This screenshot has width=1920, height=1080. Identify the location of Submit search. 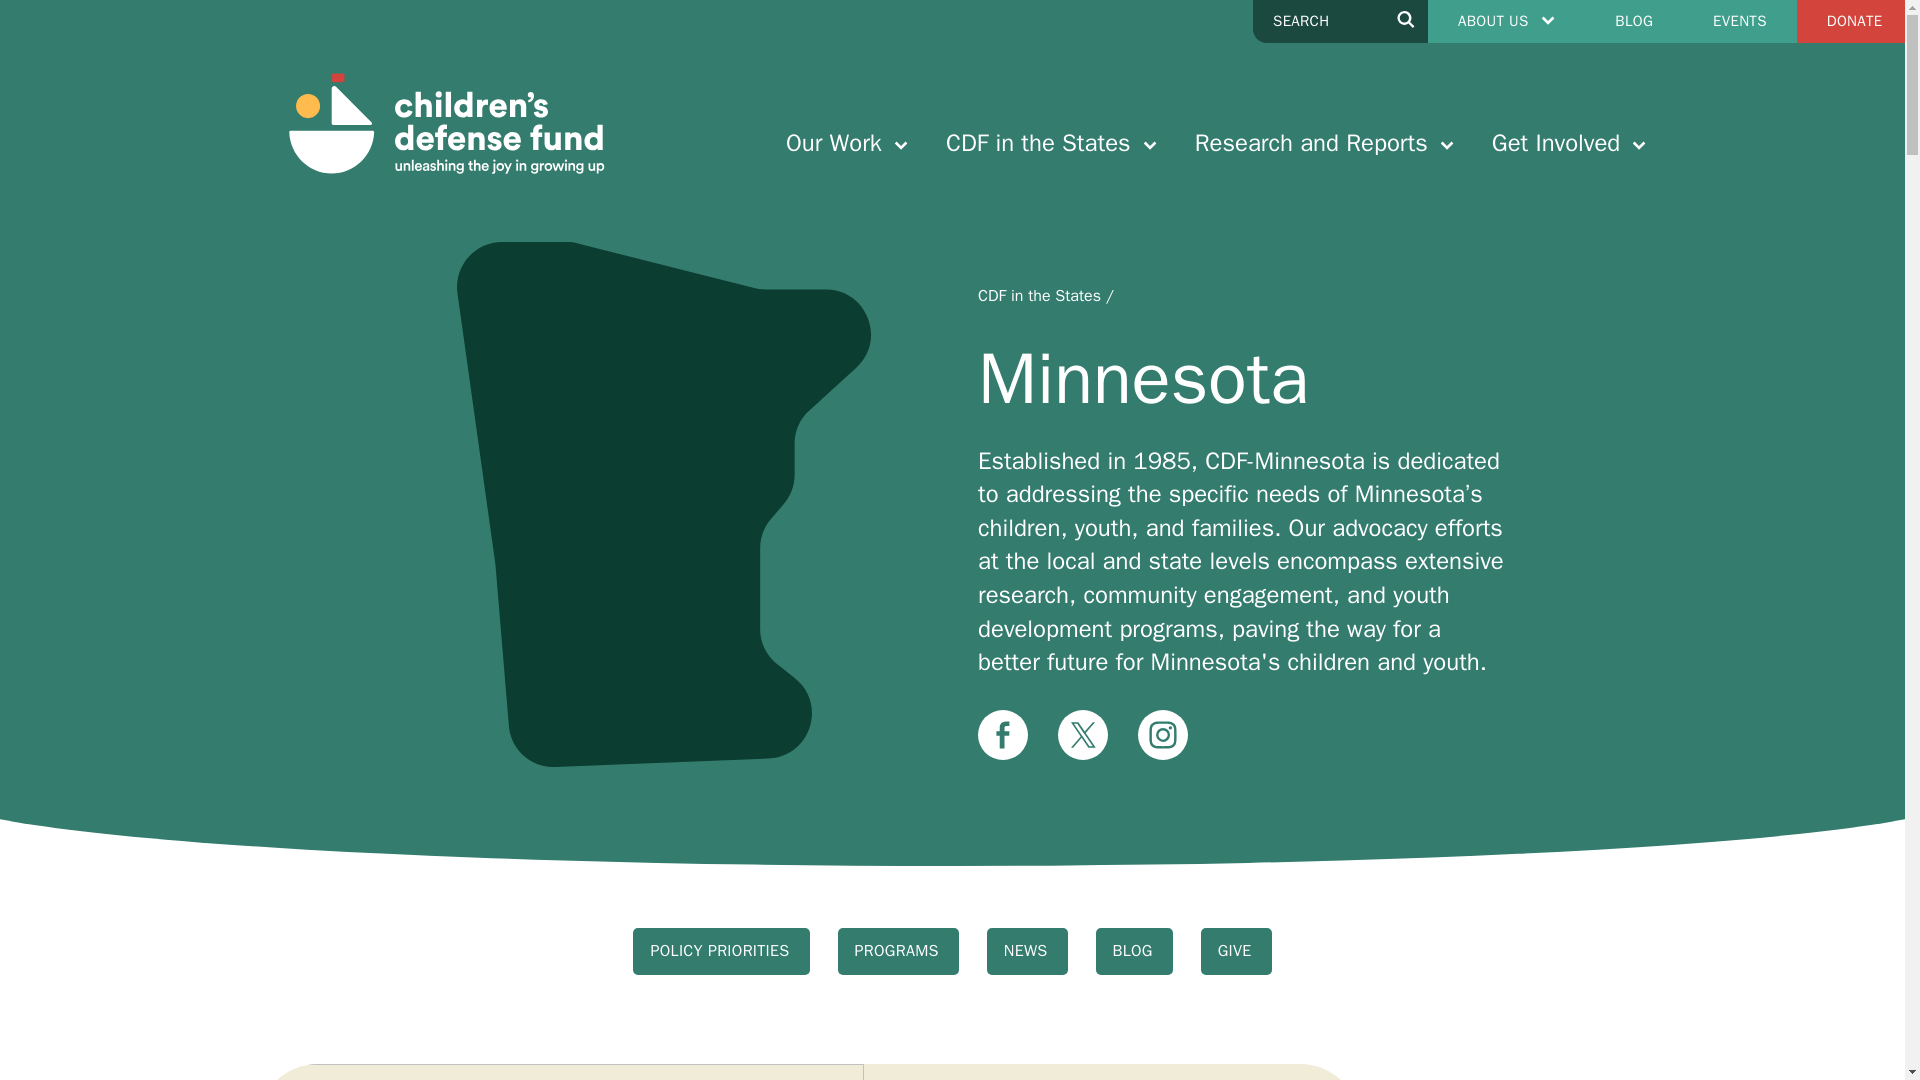
(1406, 22).